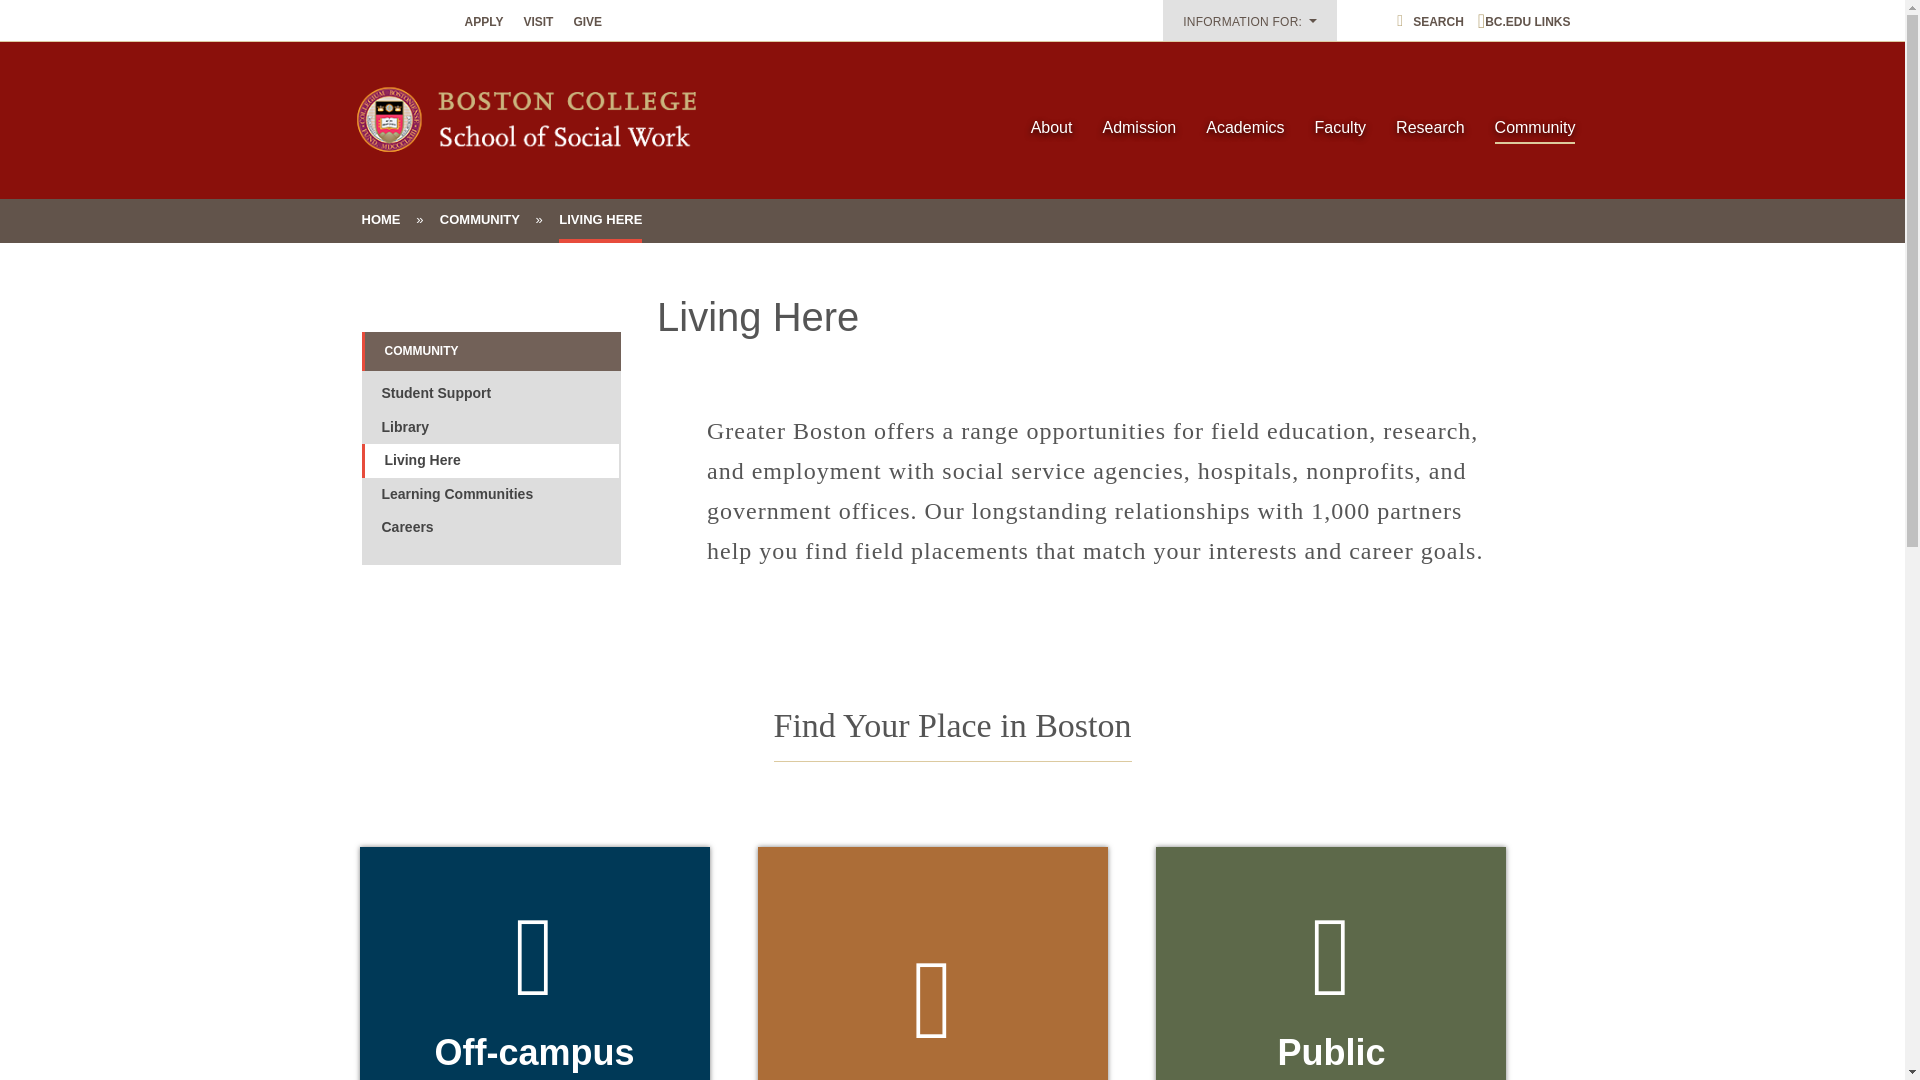 This screenshot has height=1080, width=1920. What do you see at coordinates (1245, 128) in the screenshot?
I see `Academics` at bounding box center [1245, 128].